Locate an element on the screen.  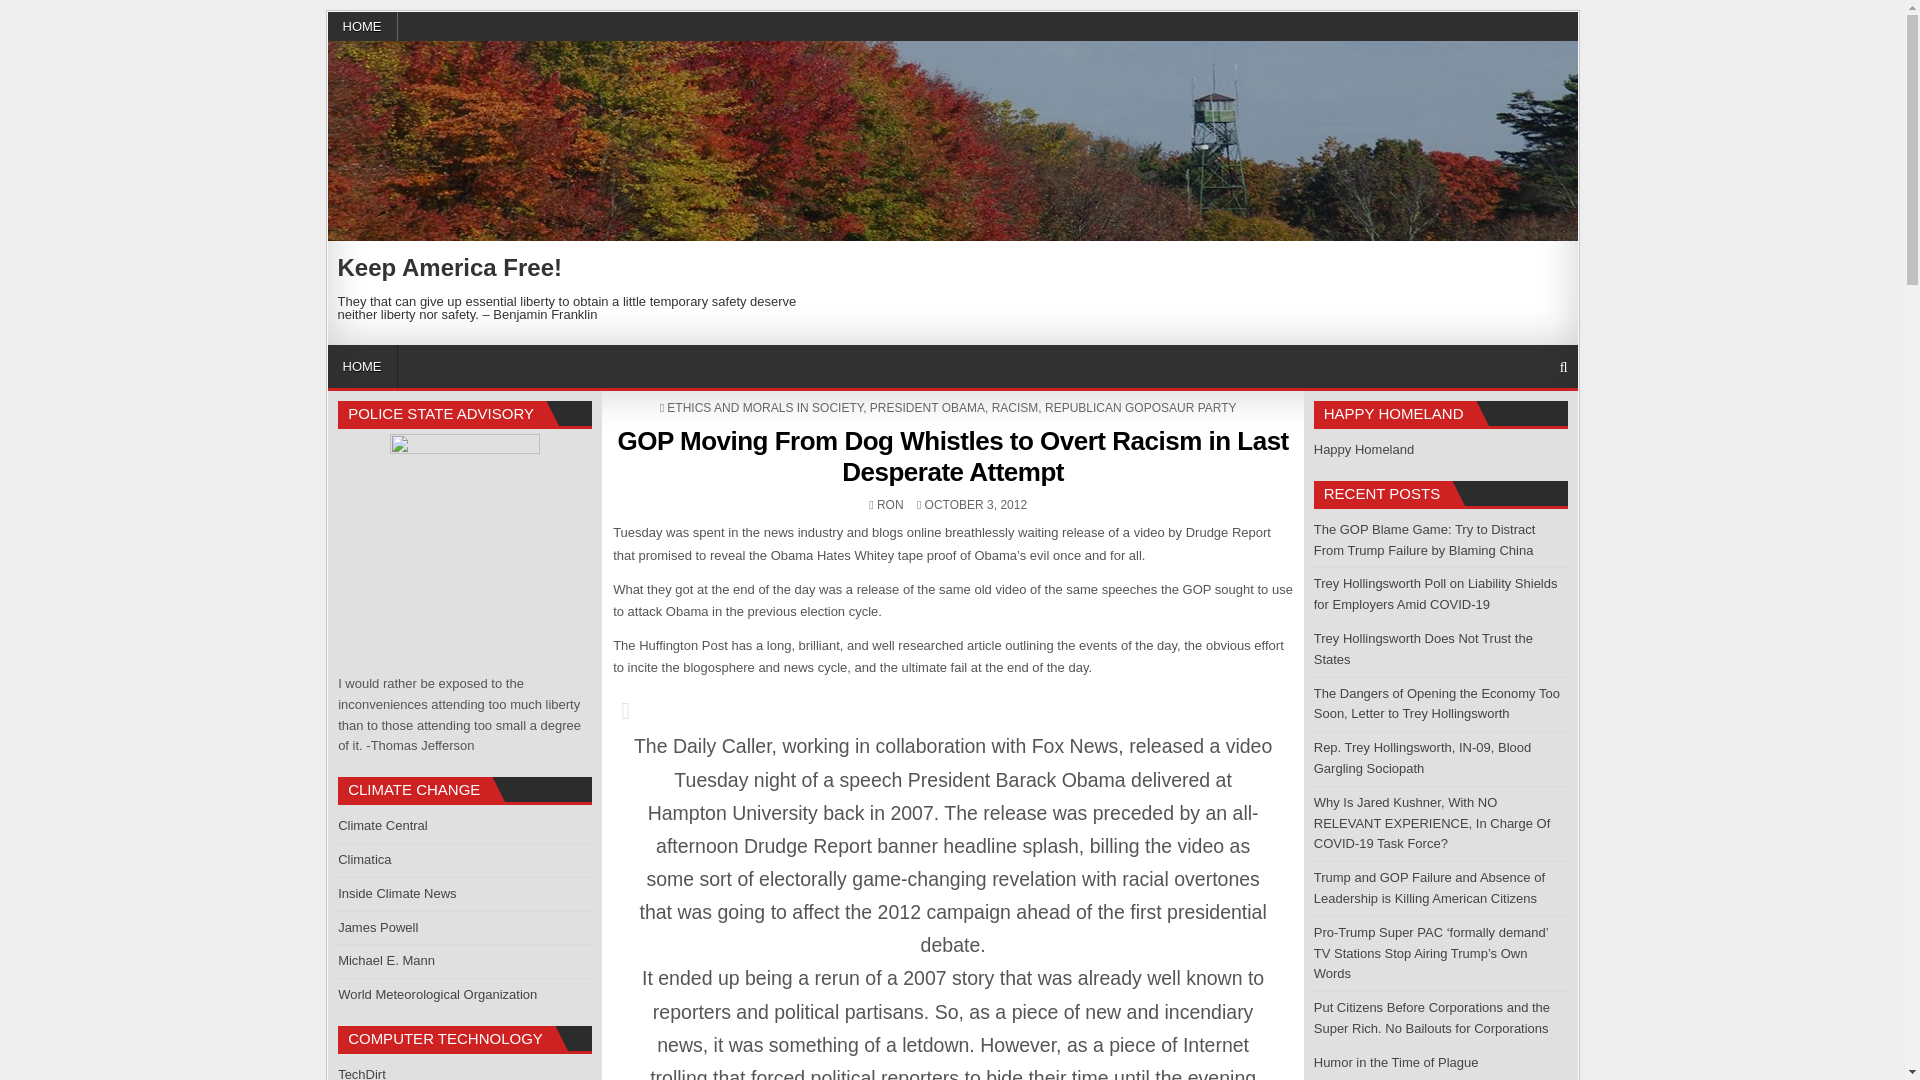
Michael E. Mann is located at coordinates (386, 960).